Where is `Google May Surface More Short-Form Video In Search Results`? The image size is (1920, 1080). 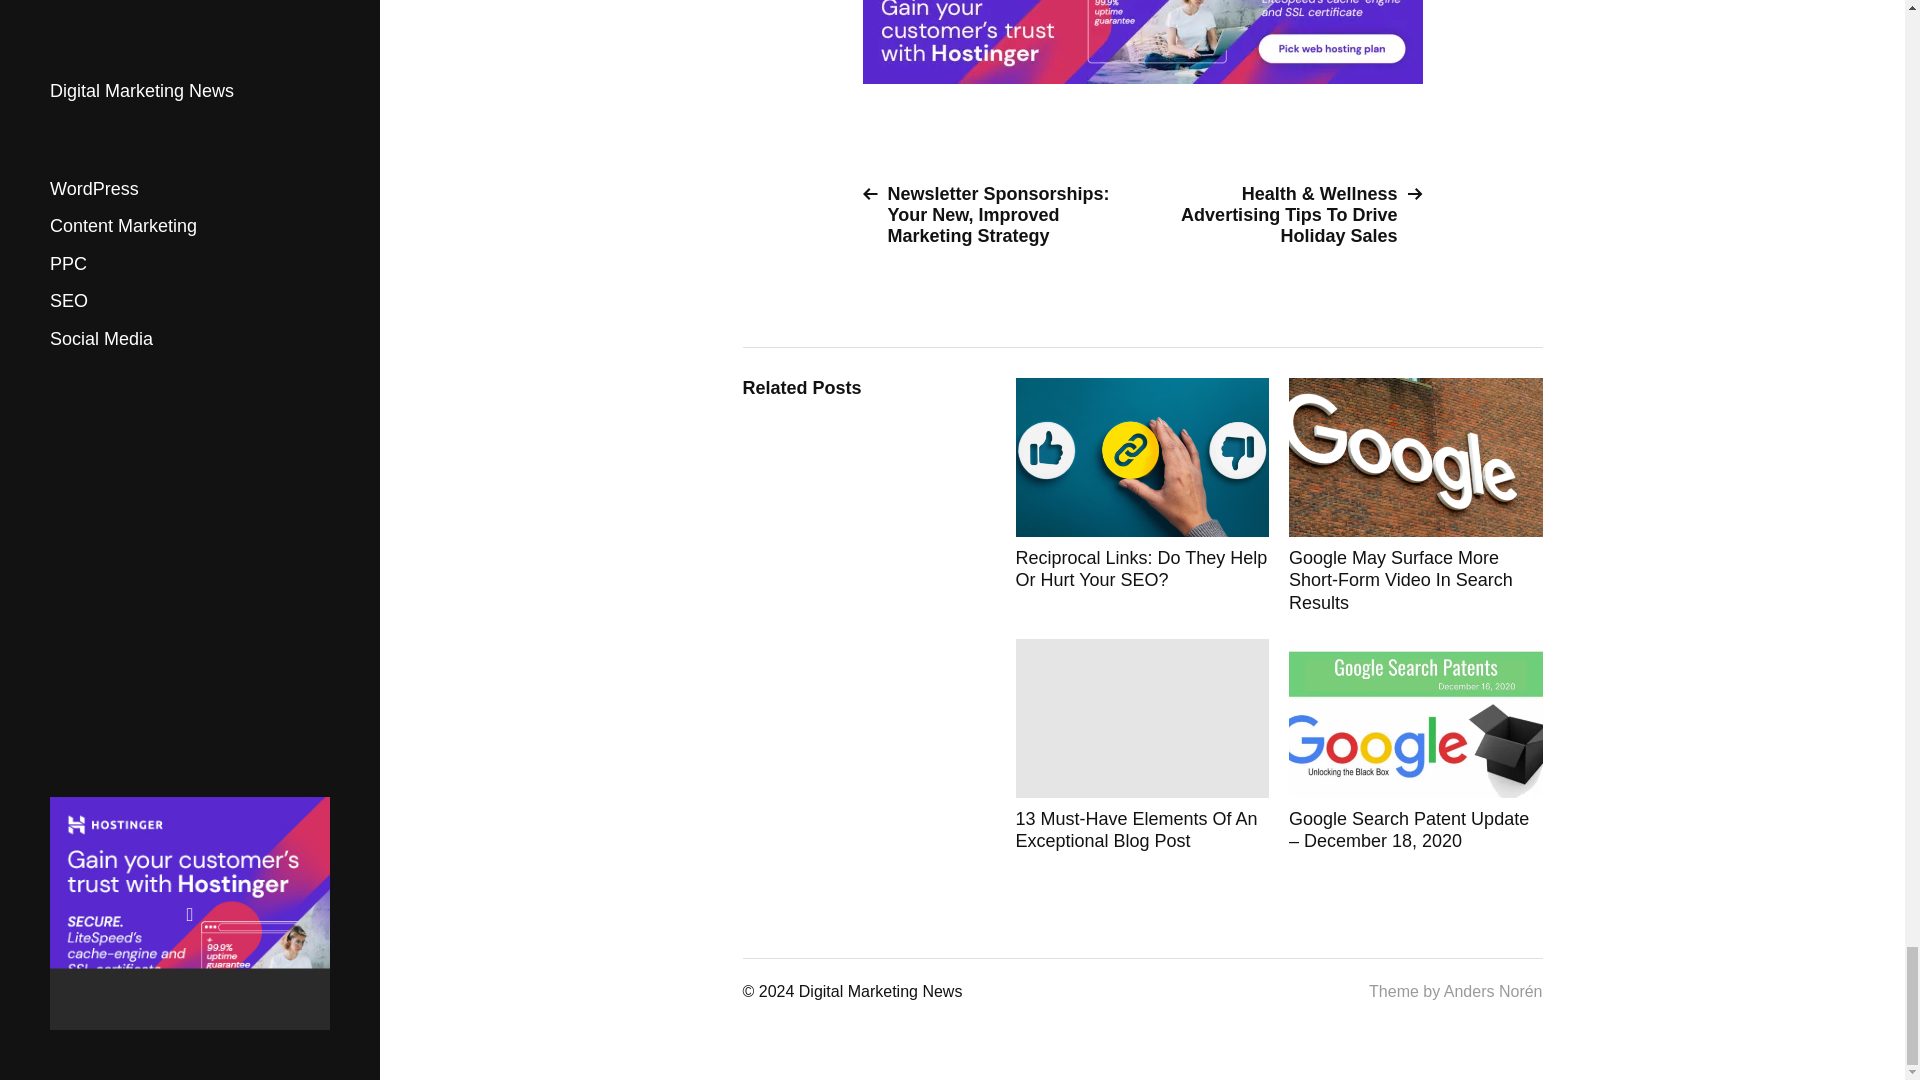
Google May Surface More Short-Form Video In Search Results is located at coordinates (1416, 496).